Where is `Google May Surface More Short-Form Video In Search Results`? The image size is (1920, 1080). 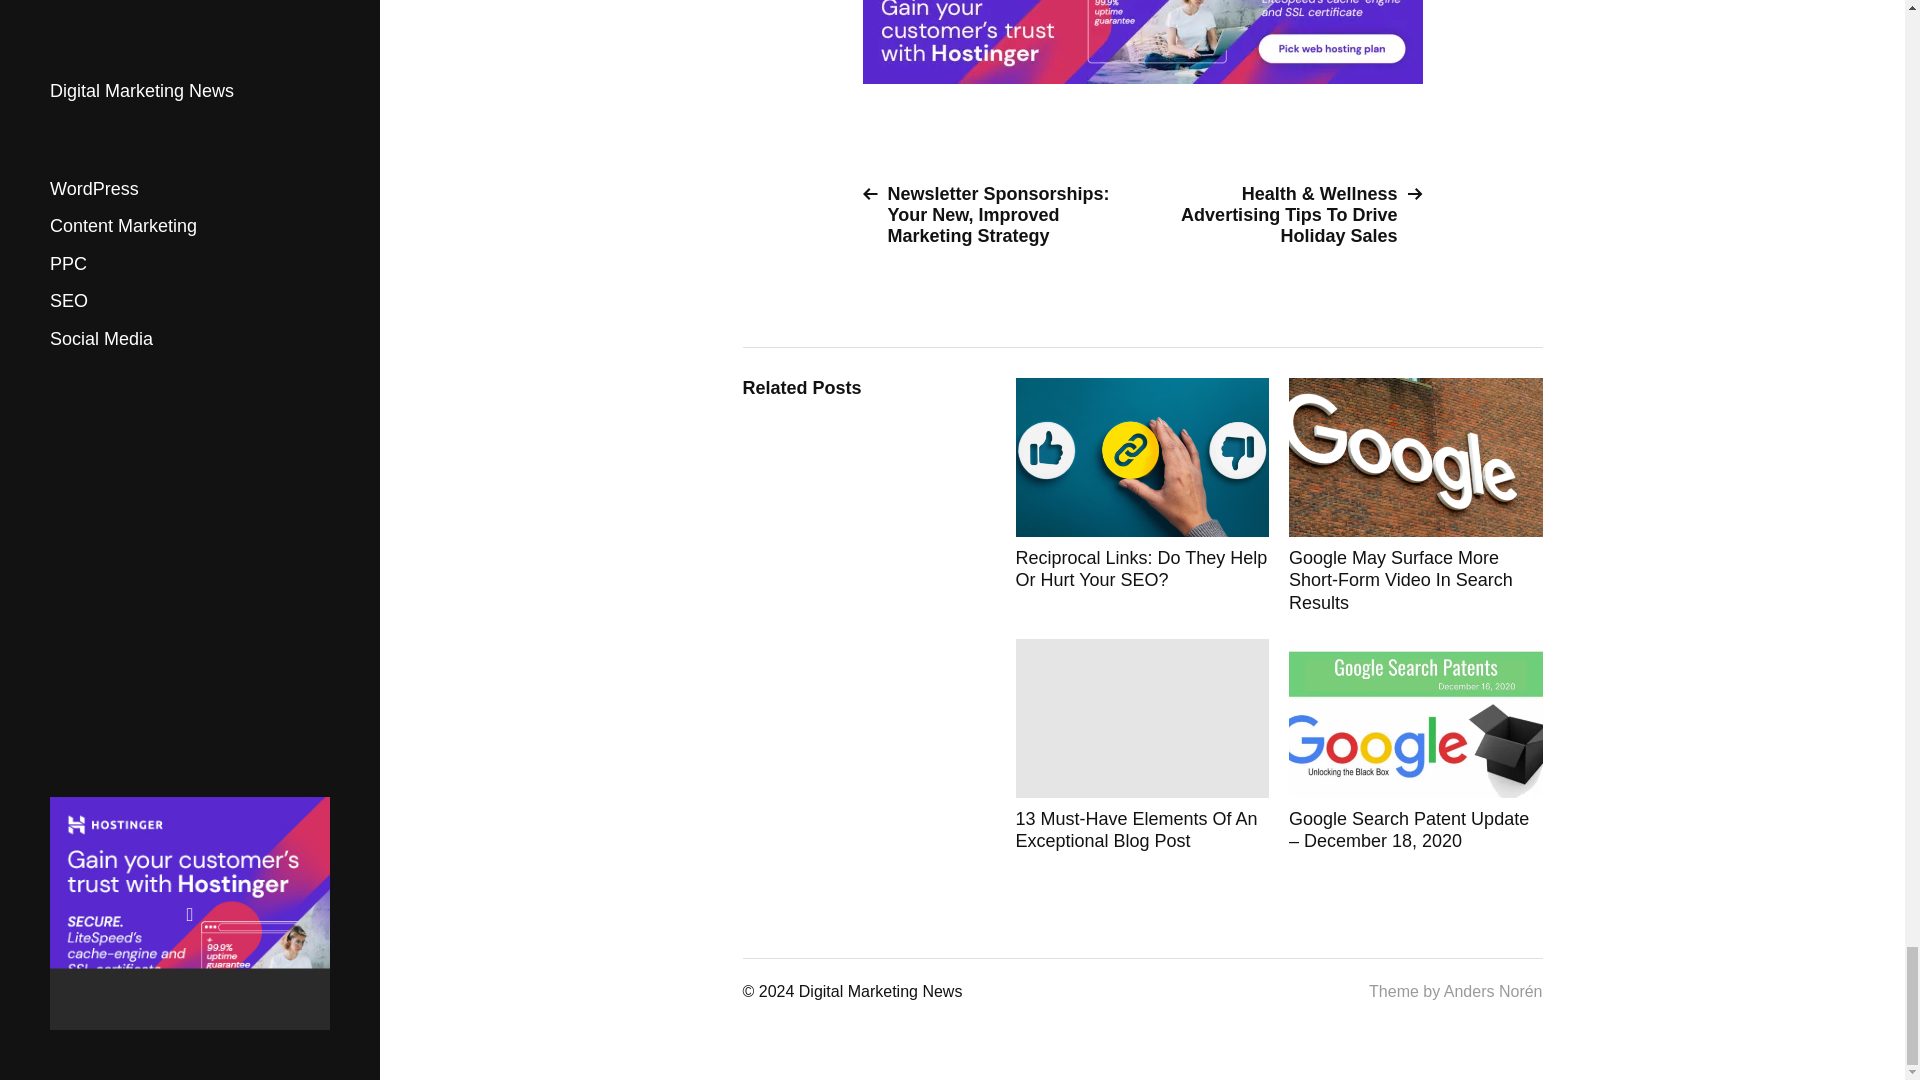
Google May Surface More Short-Form Video In Search Results is located at coordinates (1416, 496).